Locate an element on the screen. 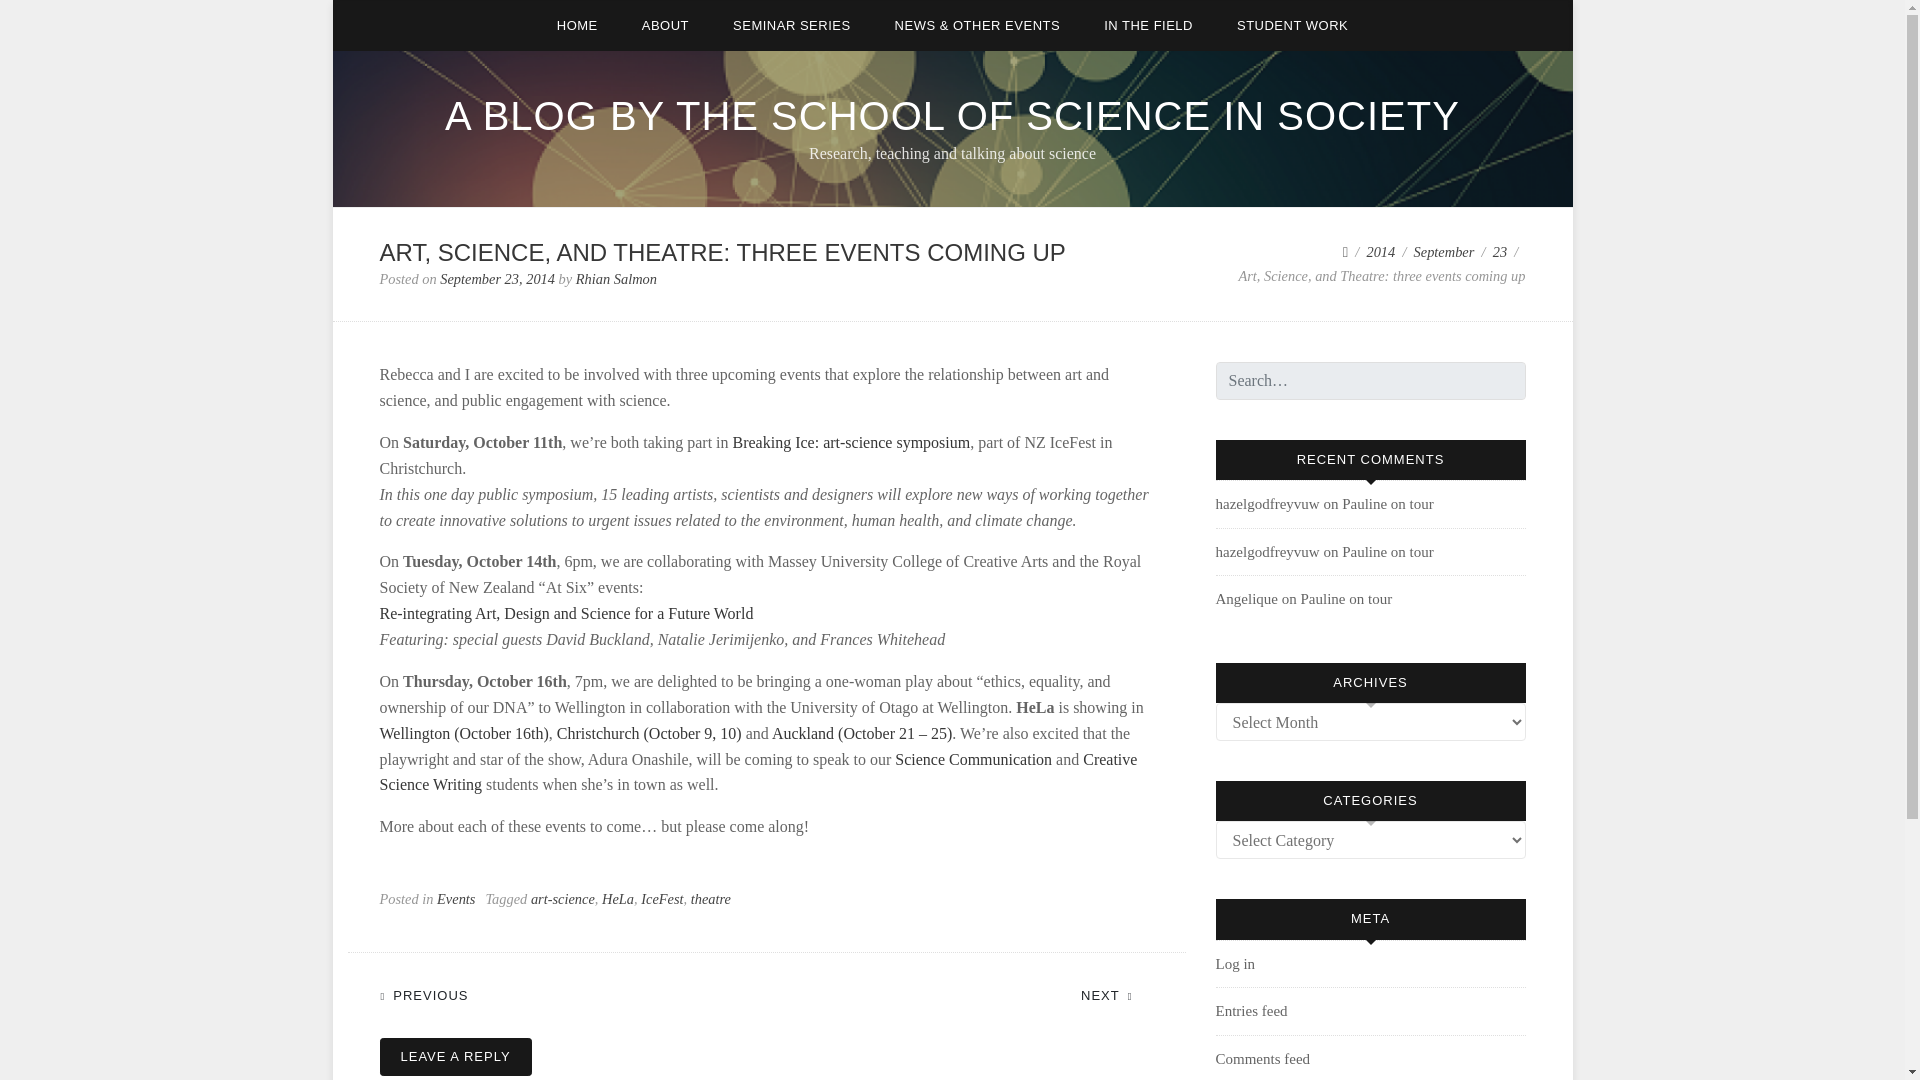 This screenshot has width=1920, height=1080. ABOUT is located at coordinates (665, 25).